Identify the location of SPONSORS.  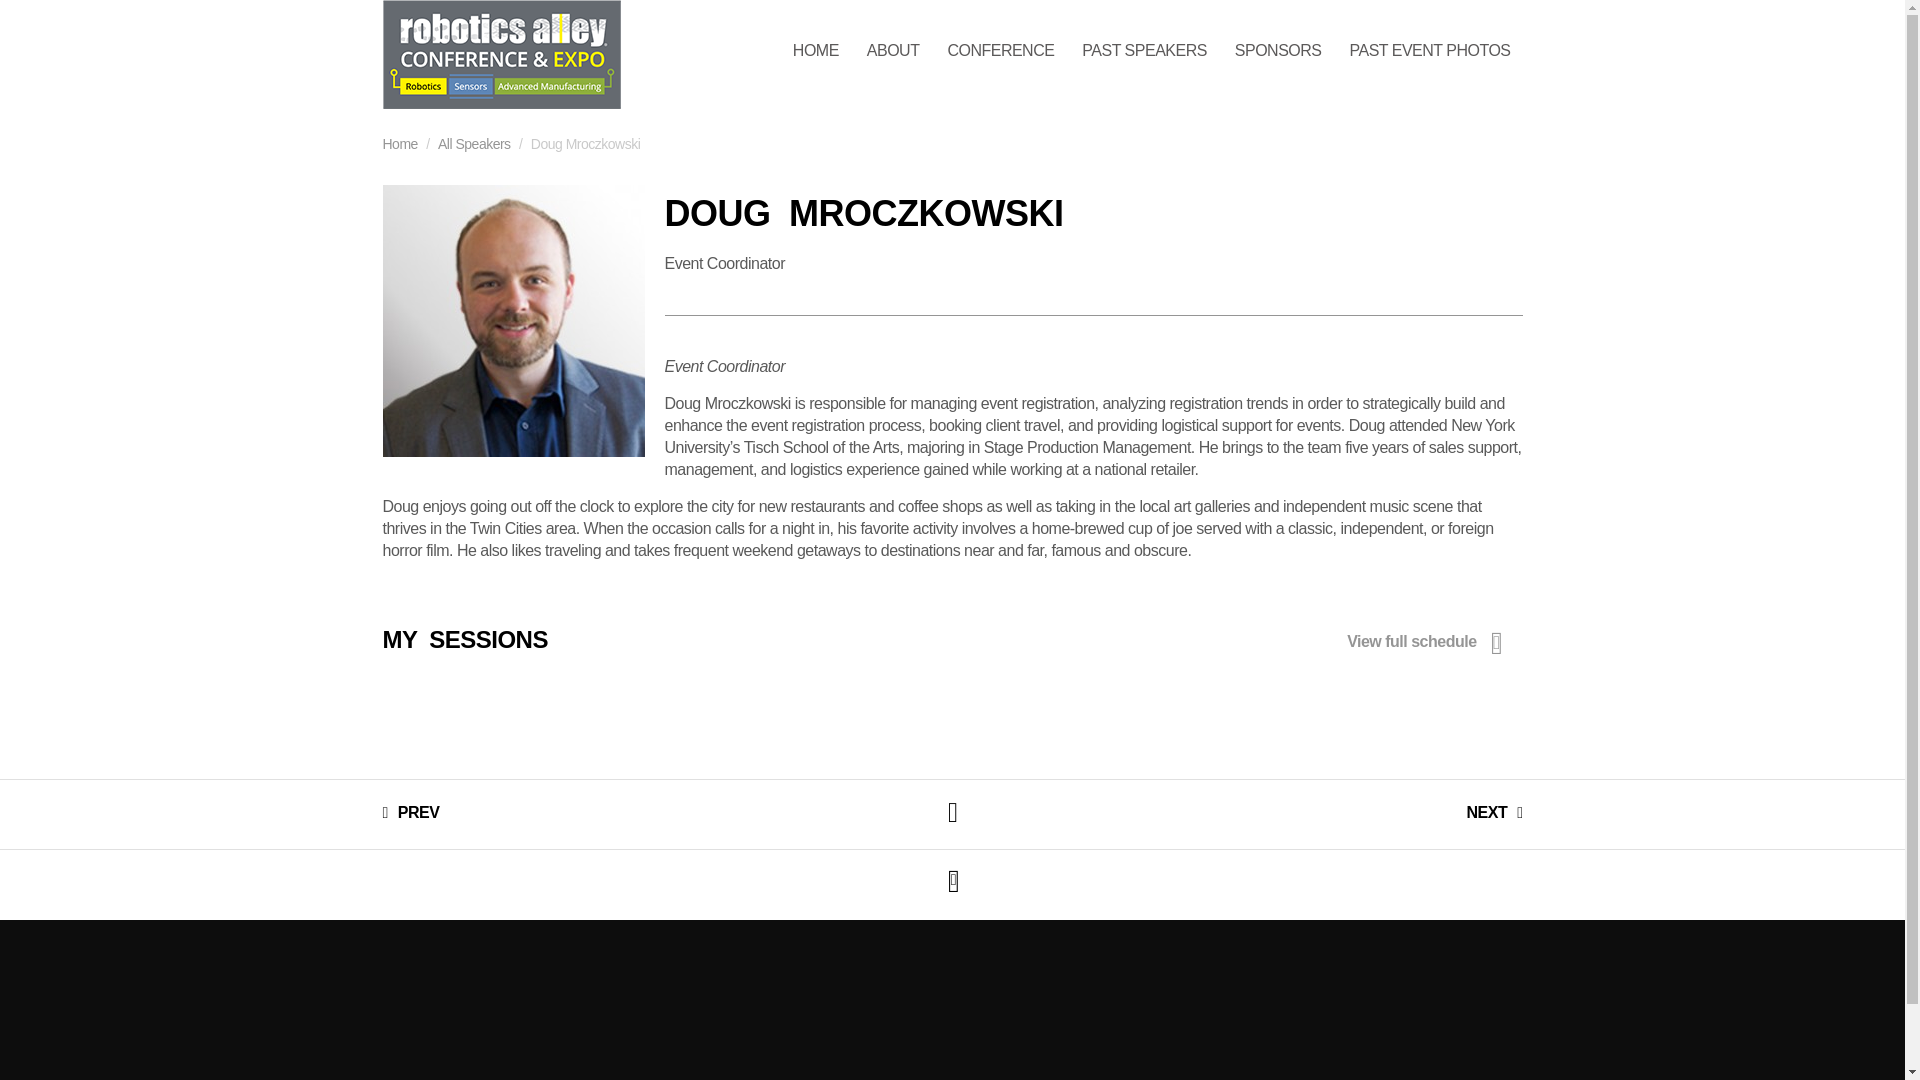
(1278, 52).